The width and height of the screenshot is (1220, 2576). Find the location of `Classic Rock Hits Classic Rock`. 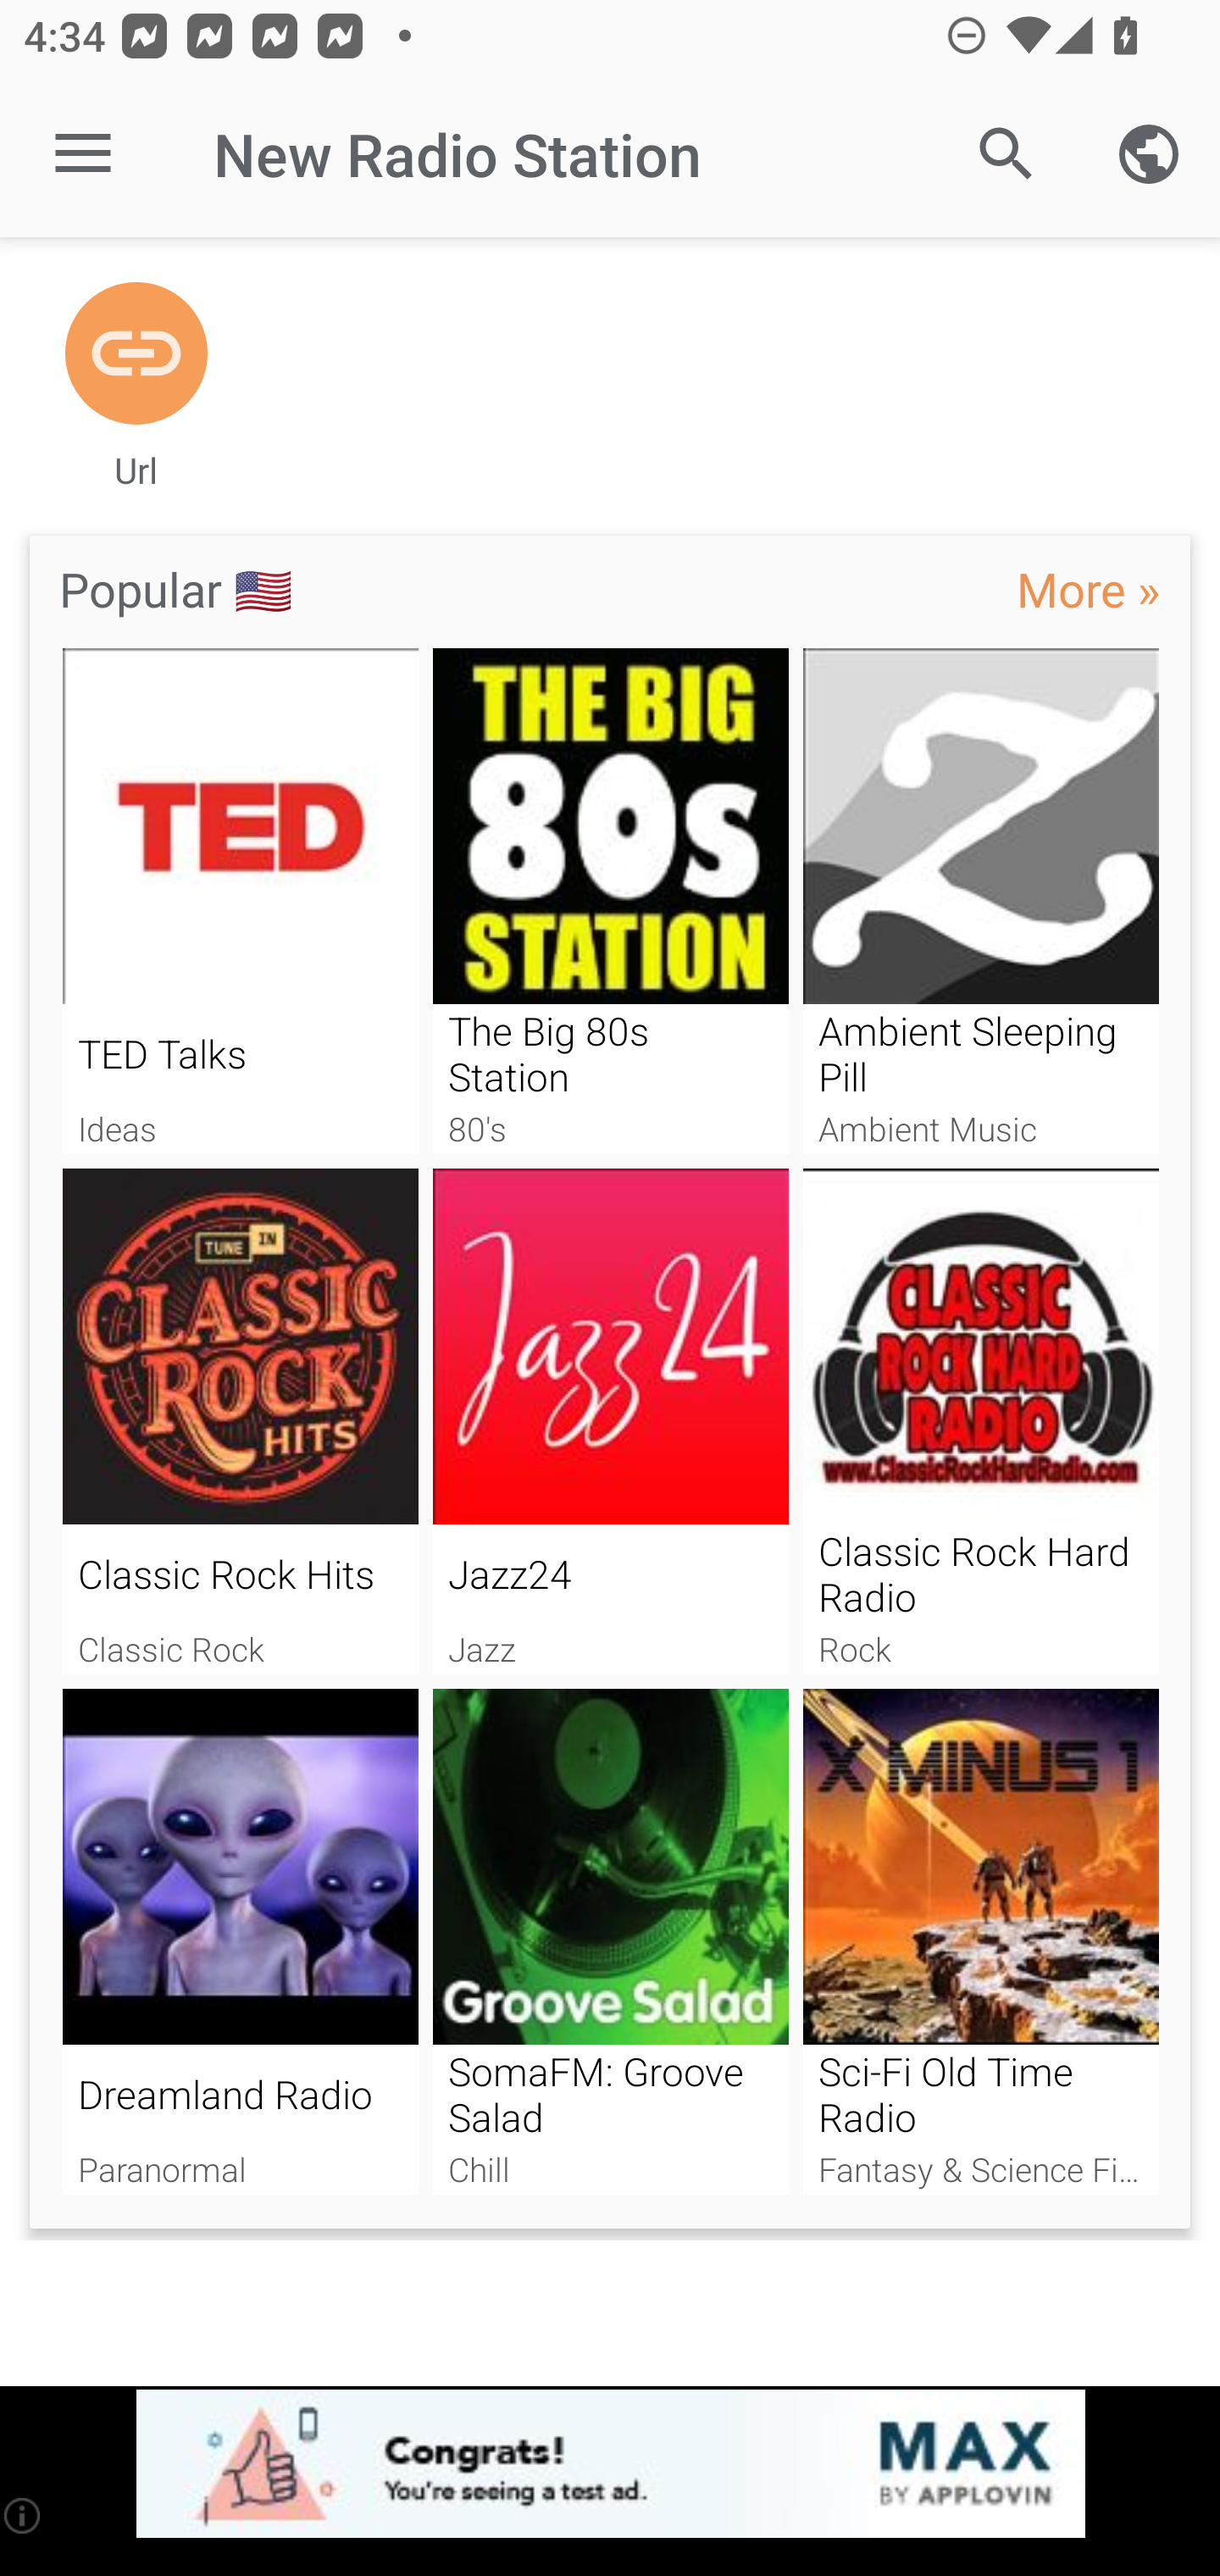

Classic Rock Hits Classic Rock is located at coordinates (240, 1422).